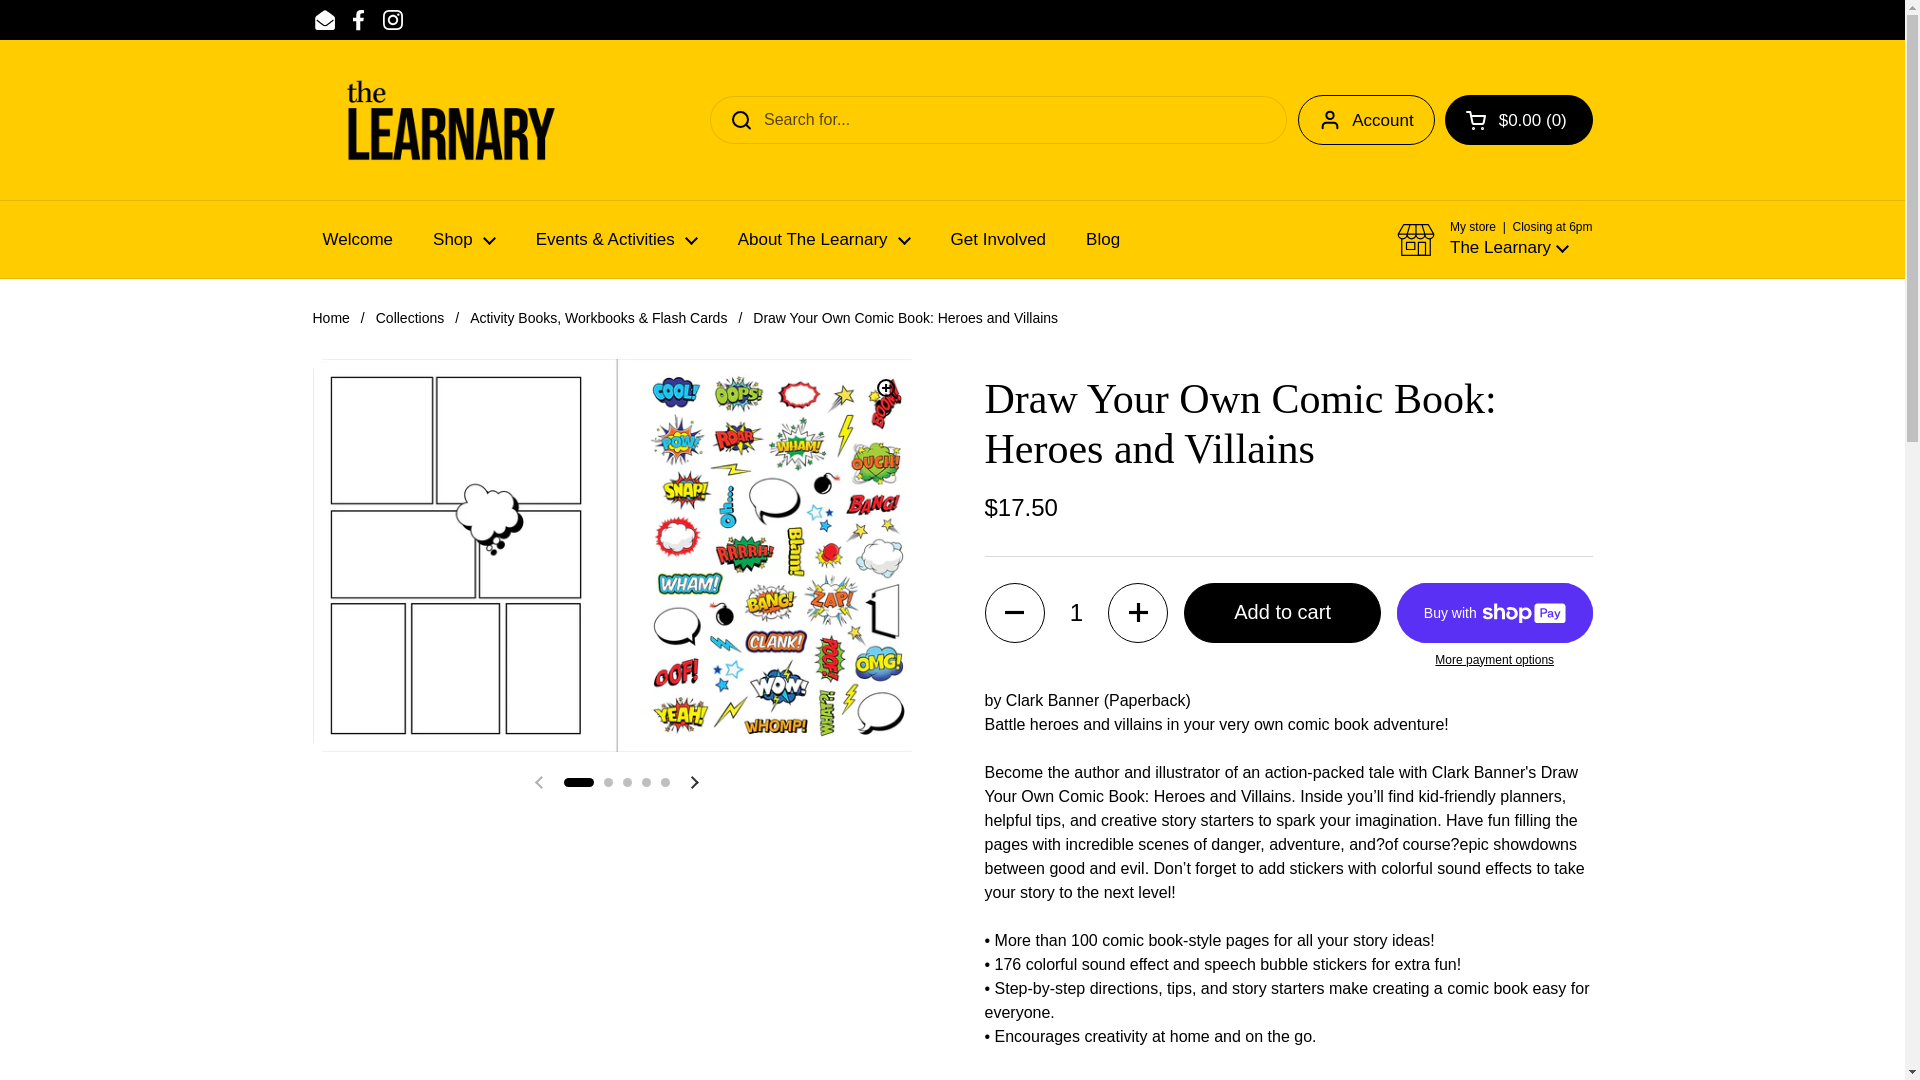  What do you see at coordinates (449, 120) in the screenshot?
I see `The Learnary` at bounding box center [449, 120].